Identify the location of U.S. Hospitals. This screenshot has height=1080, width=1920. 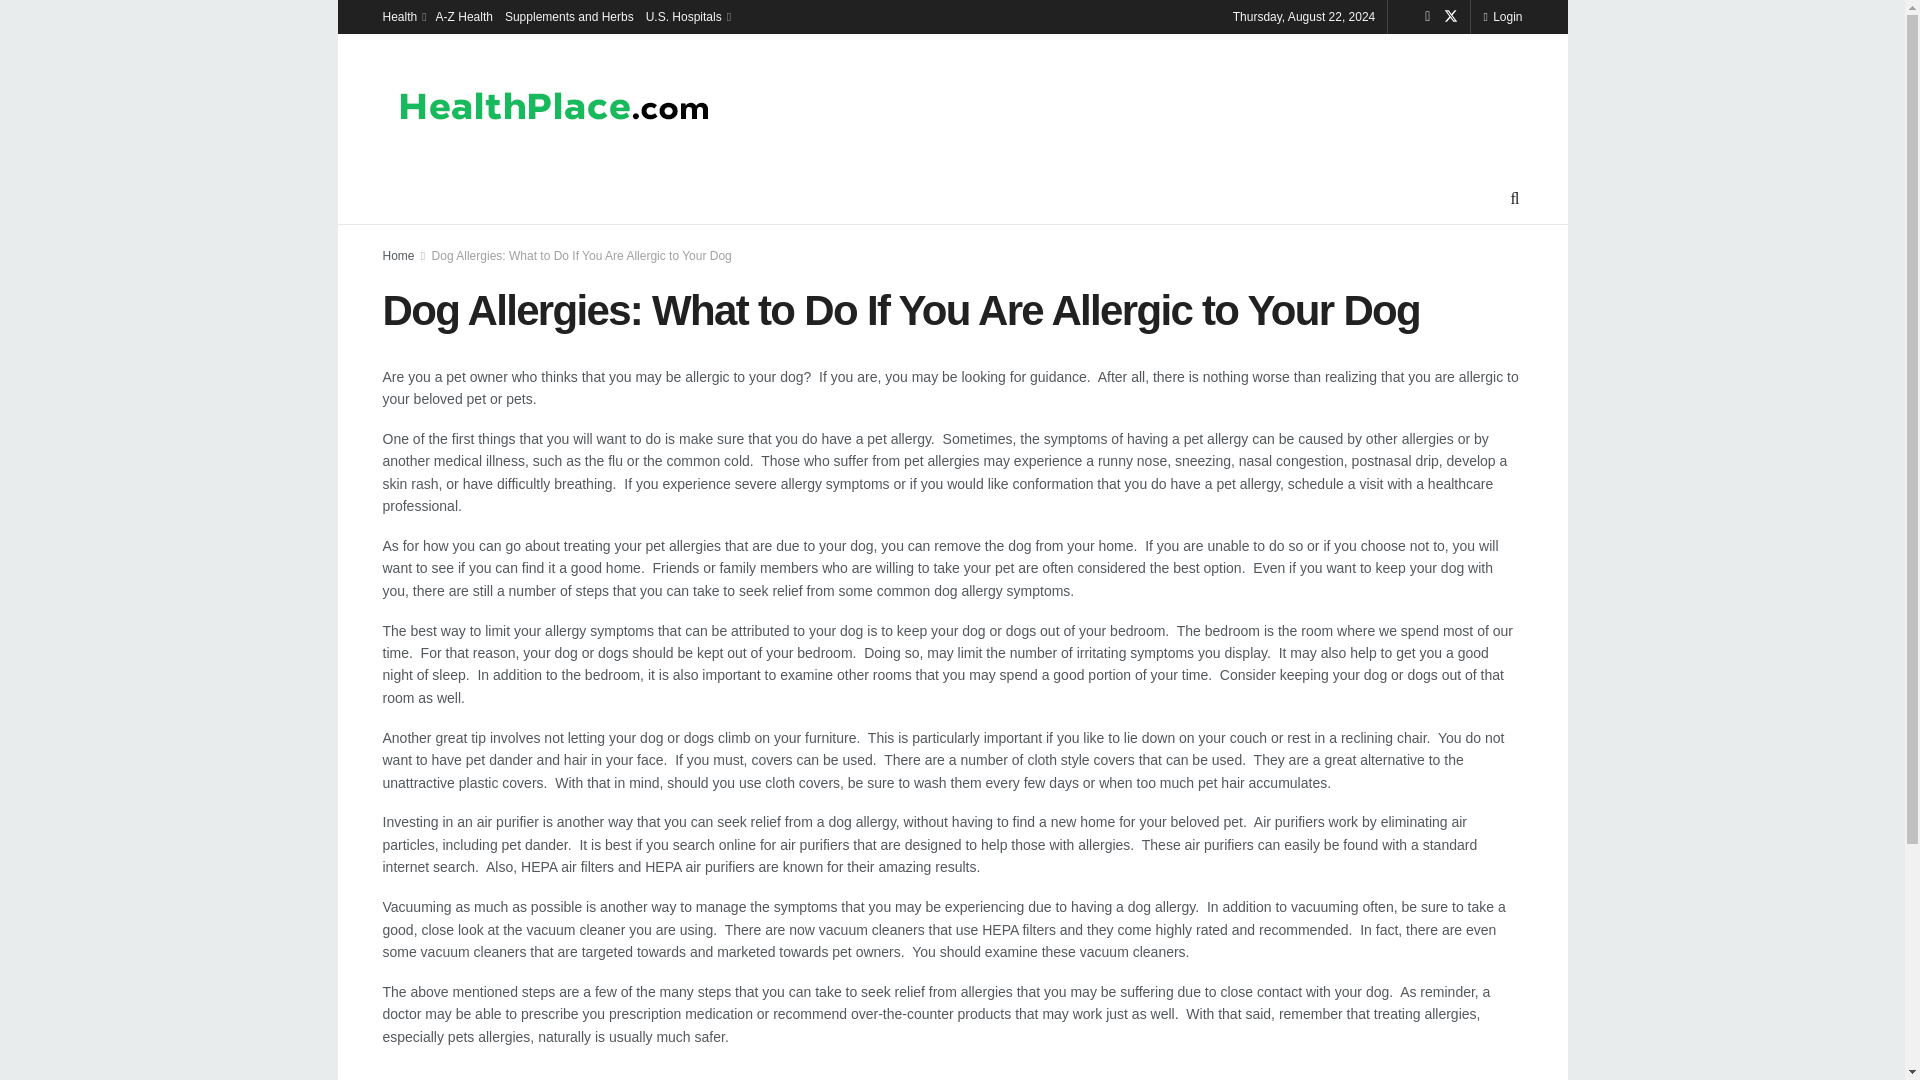
(686, 16).